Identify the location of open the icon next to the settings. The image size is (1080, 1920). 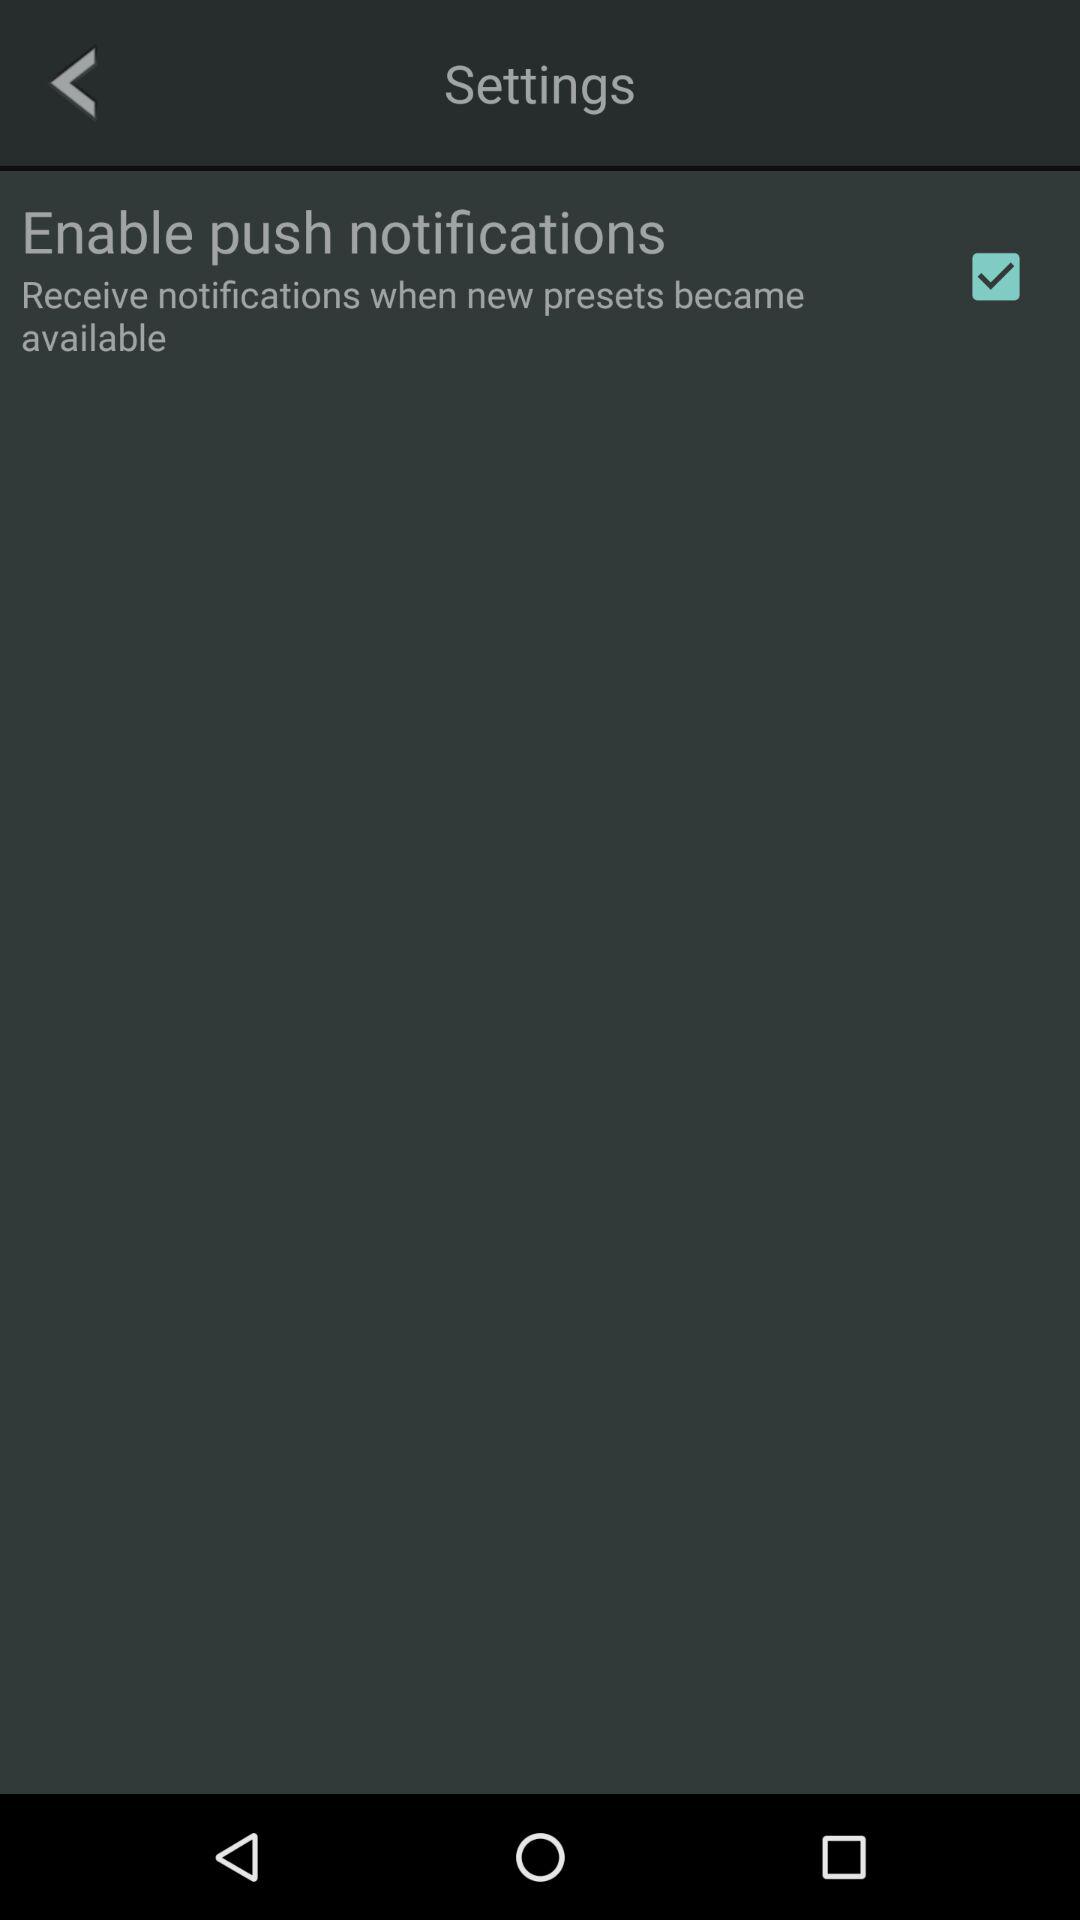
(72, 82).